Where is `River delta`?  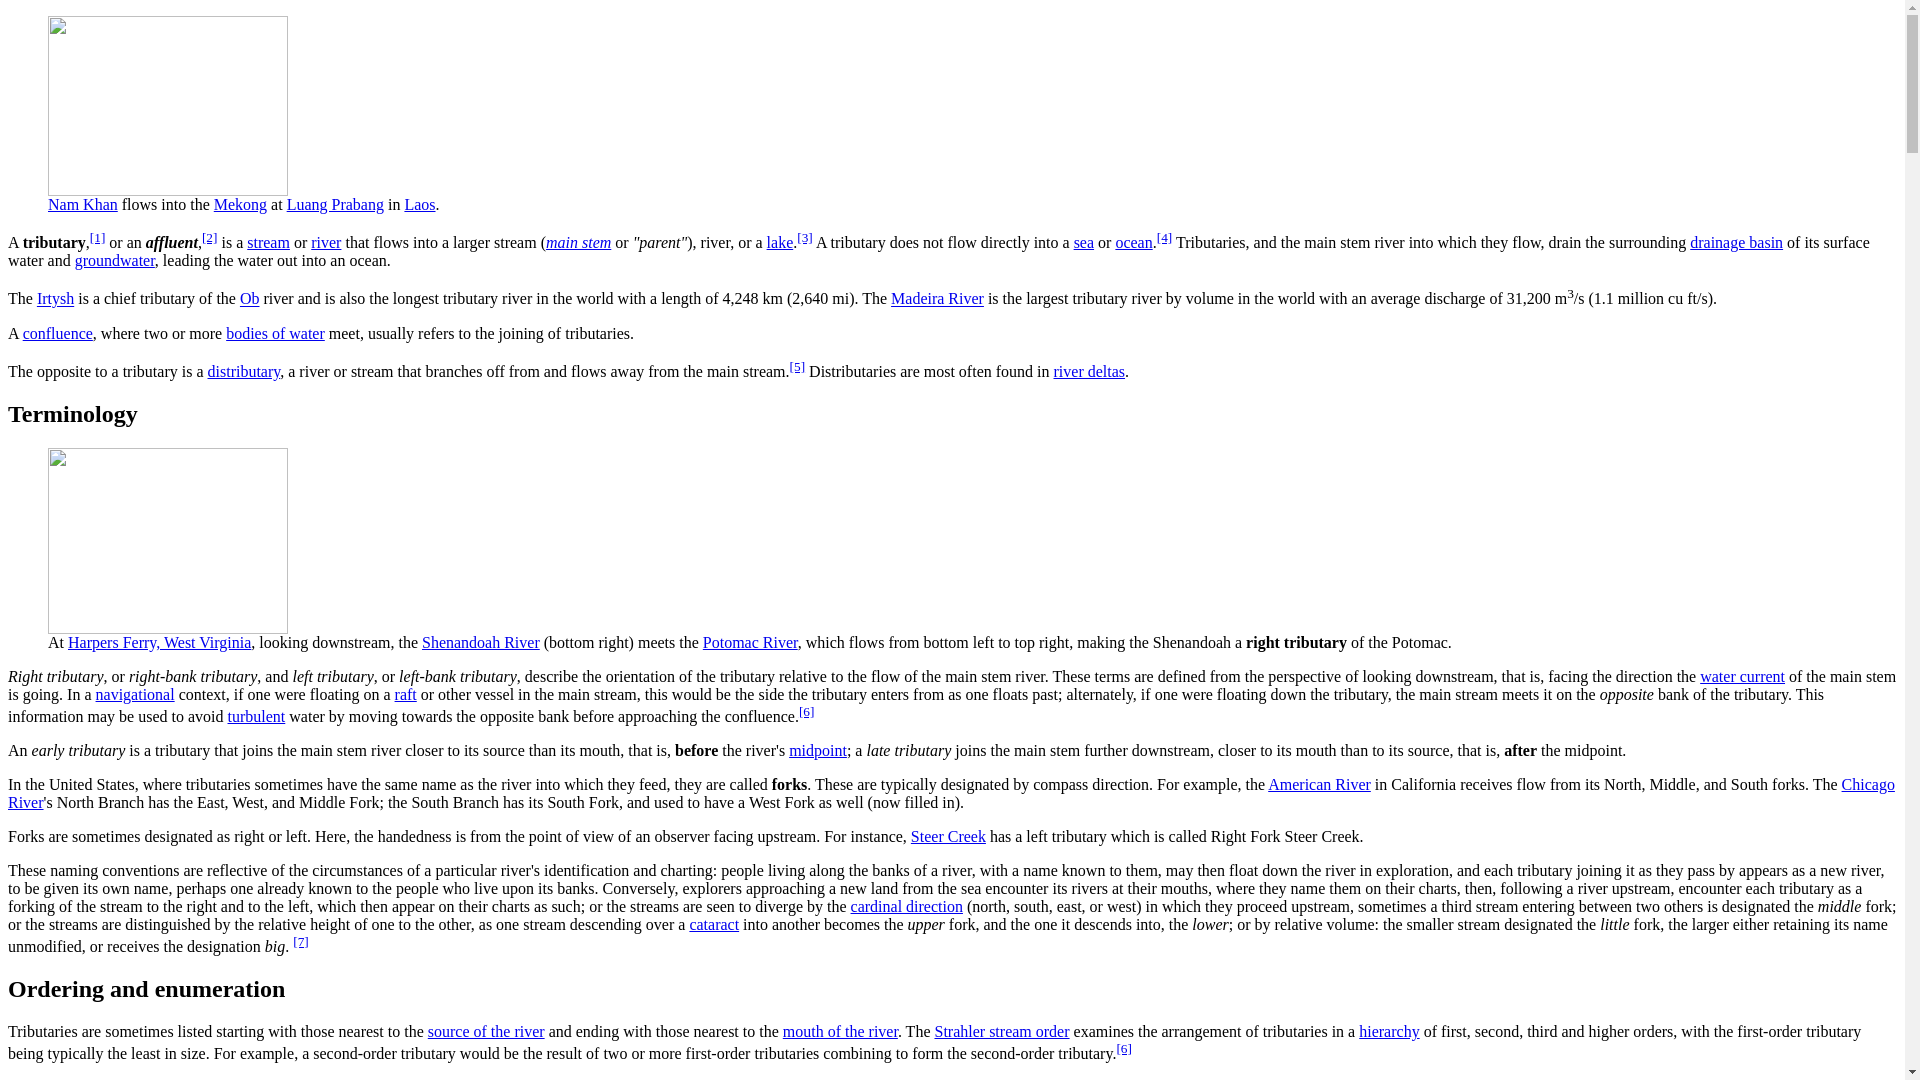 River delta is located at coordinates (1090, 371).